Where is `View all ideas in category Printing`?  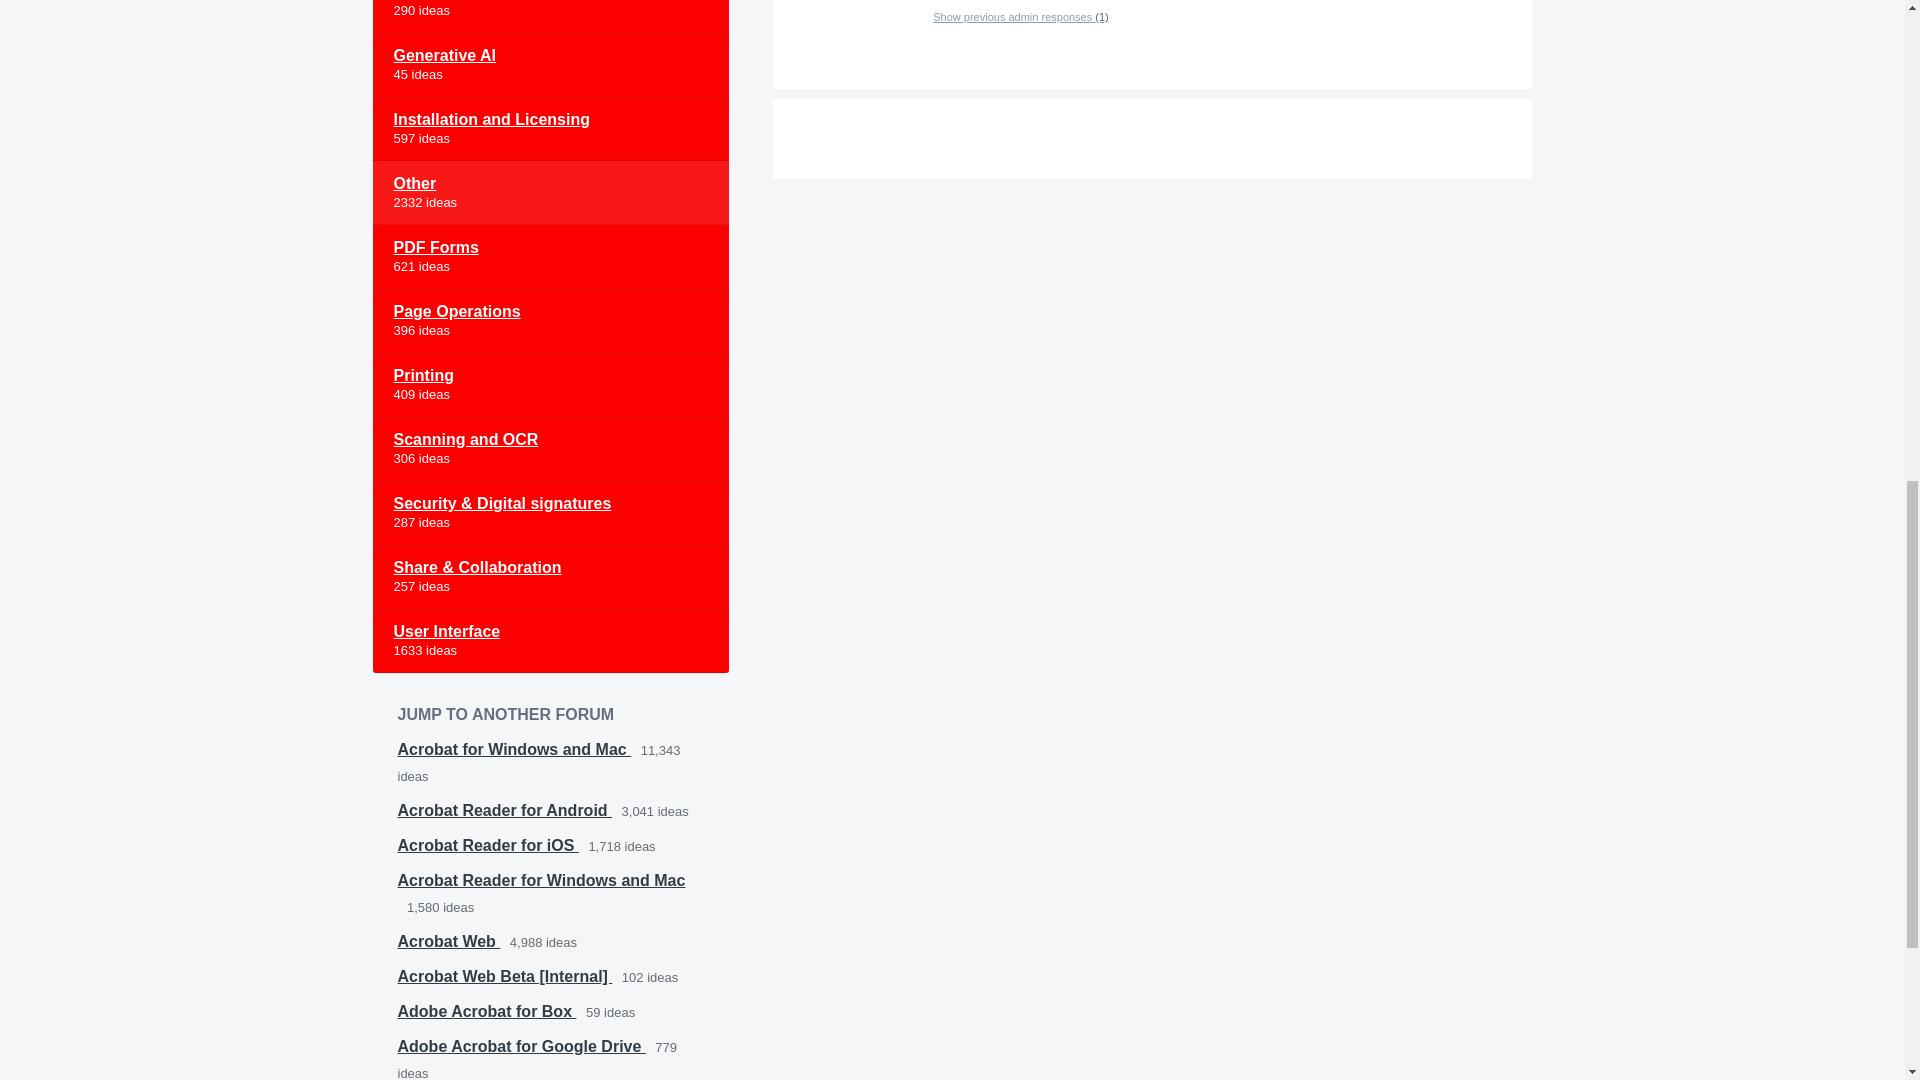
View all ideas in category Printing is located at coordinates (550, 384).